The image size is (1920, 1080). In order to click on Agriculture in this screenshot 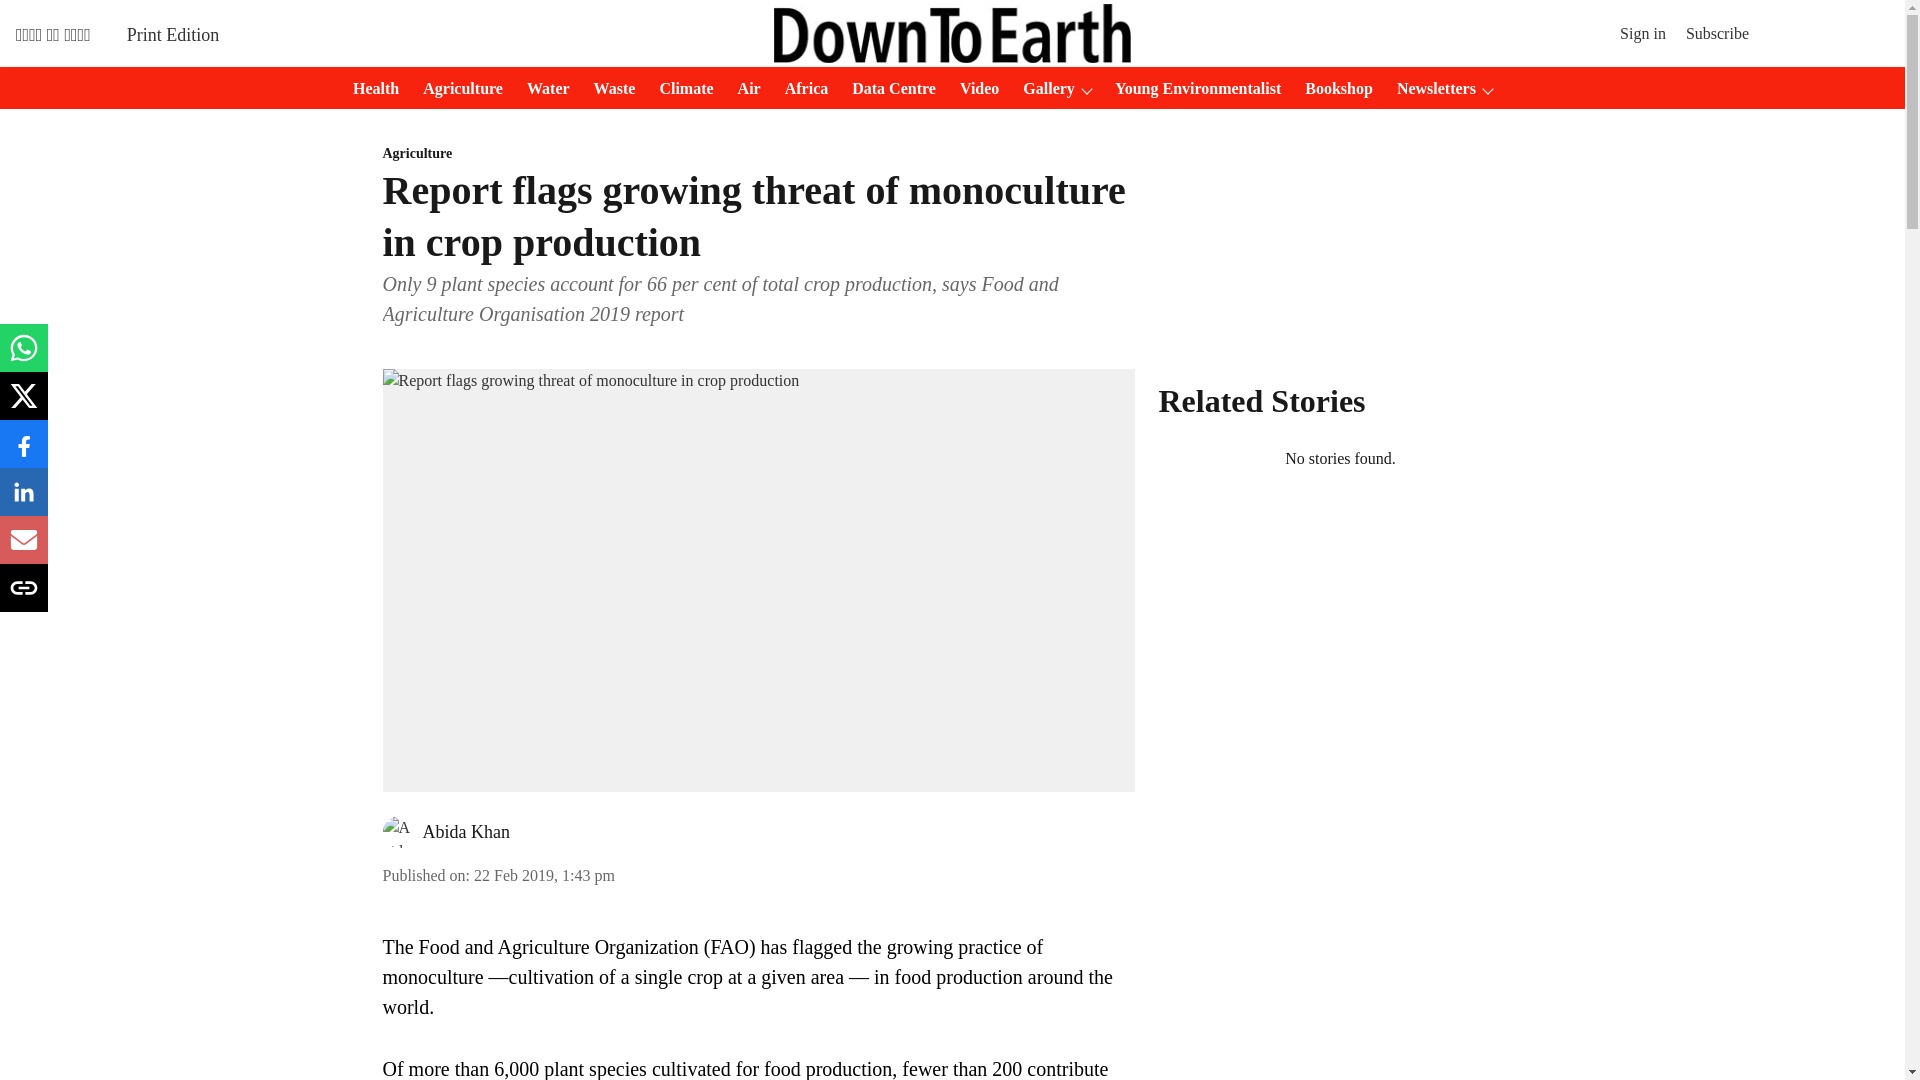, I will do `click(456, 89)`.